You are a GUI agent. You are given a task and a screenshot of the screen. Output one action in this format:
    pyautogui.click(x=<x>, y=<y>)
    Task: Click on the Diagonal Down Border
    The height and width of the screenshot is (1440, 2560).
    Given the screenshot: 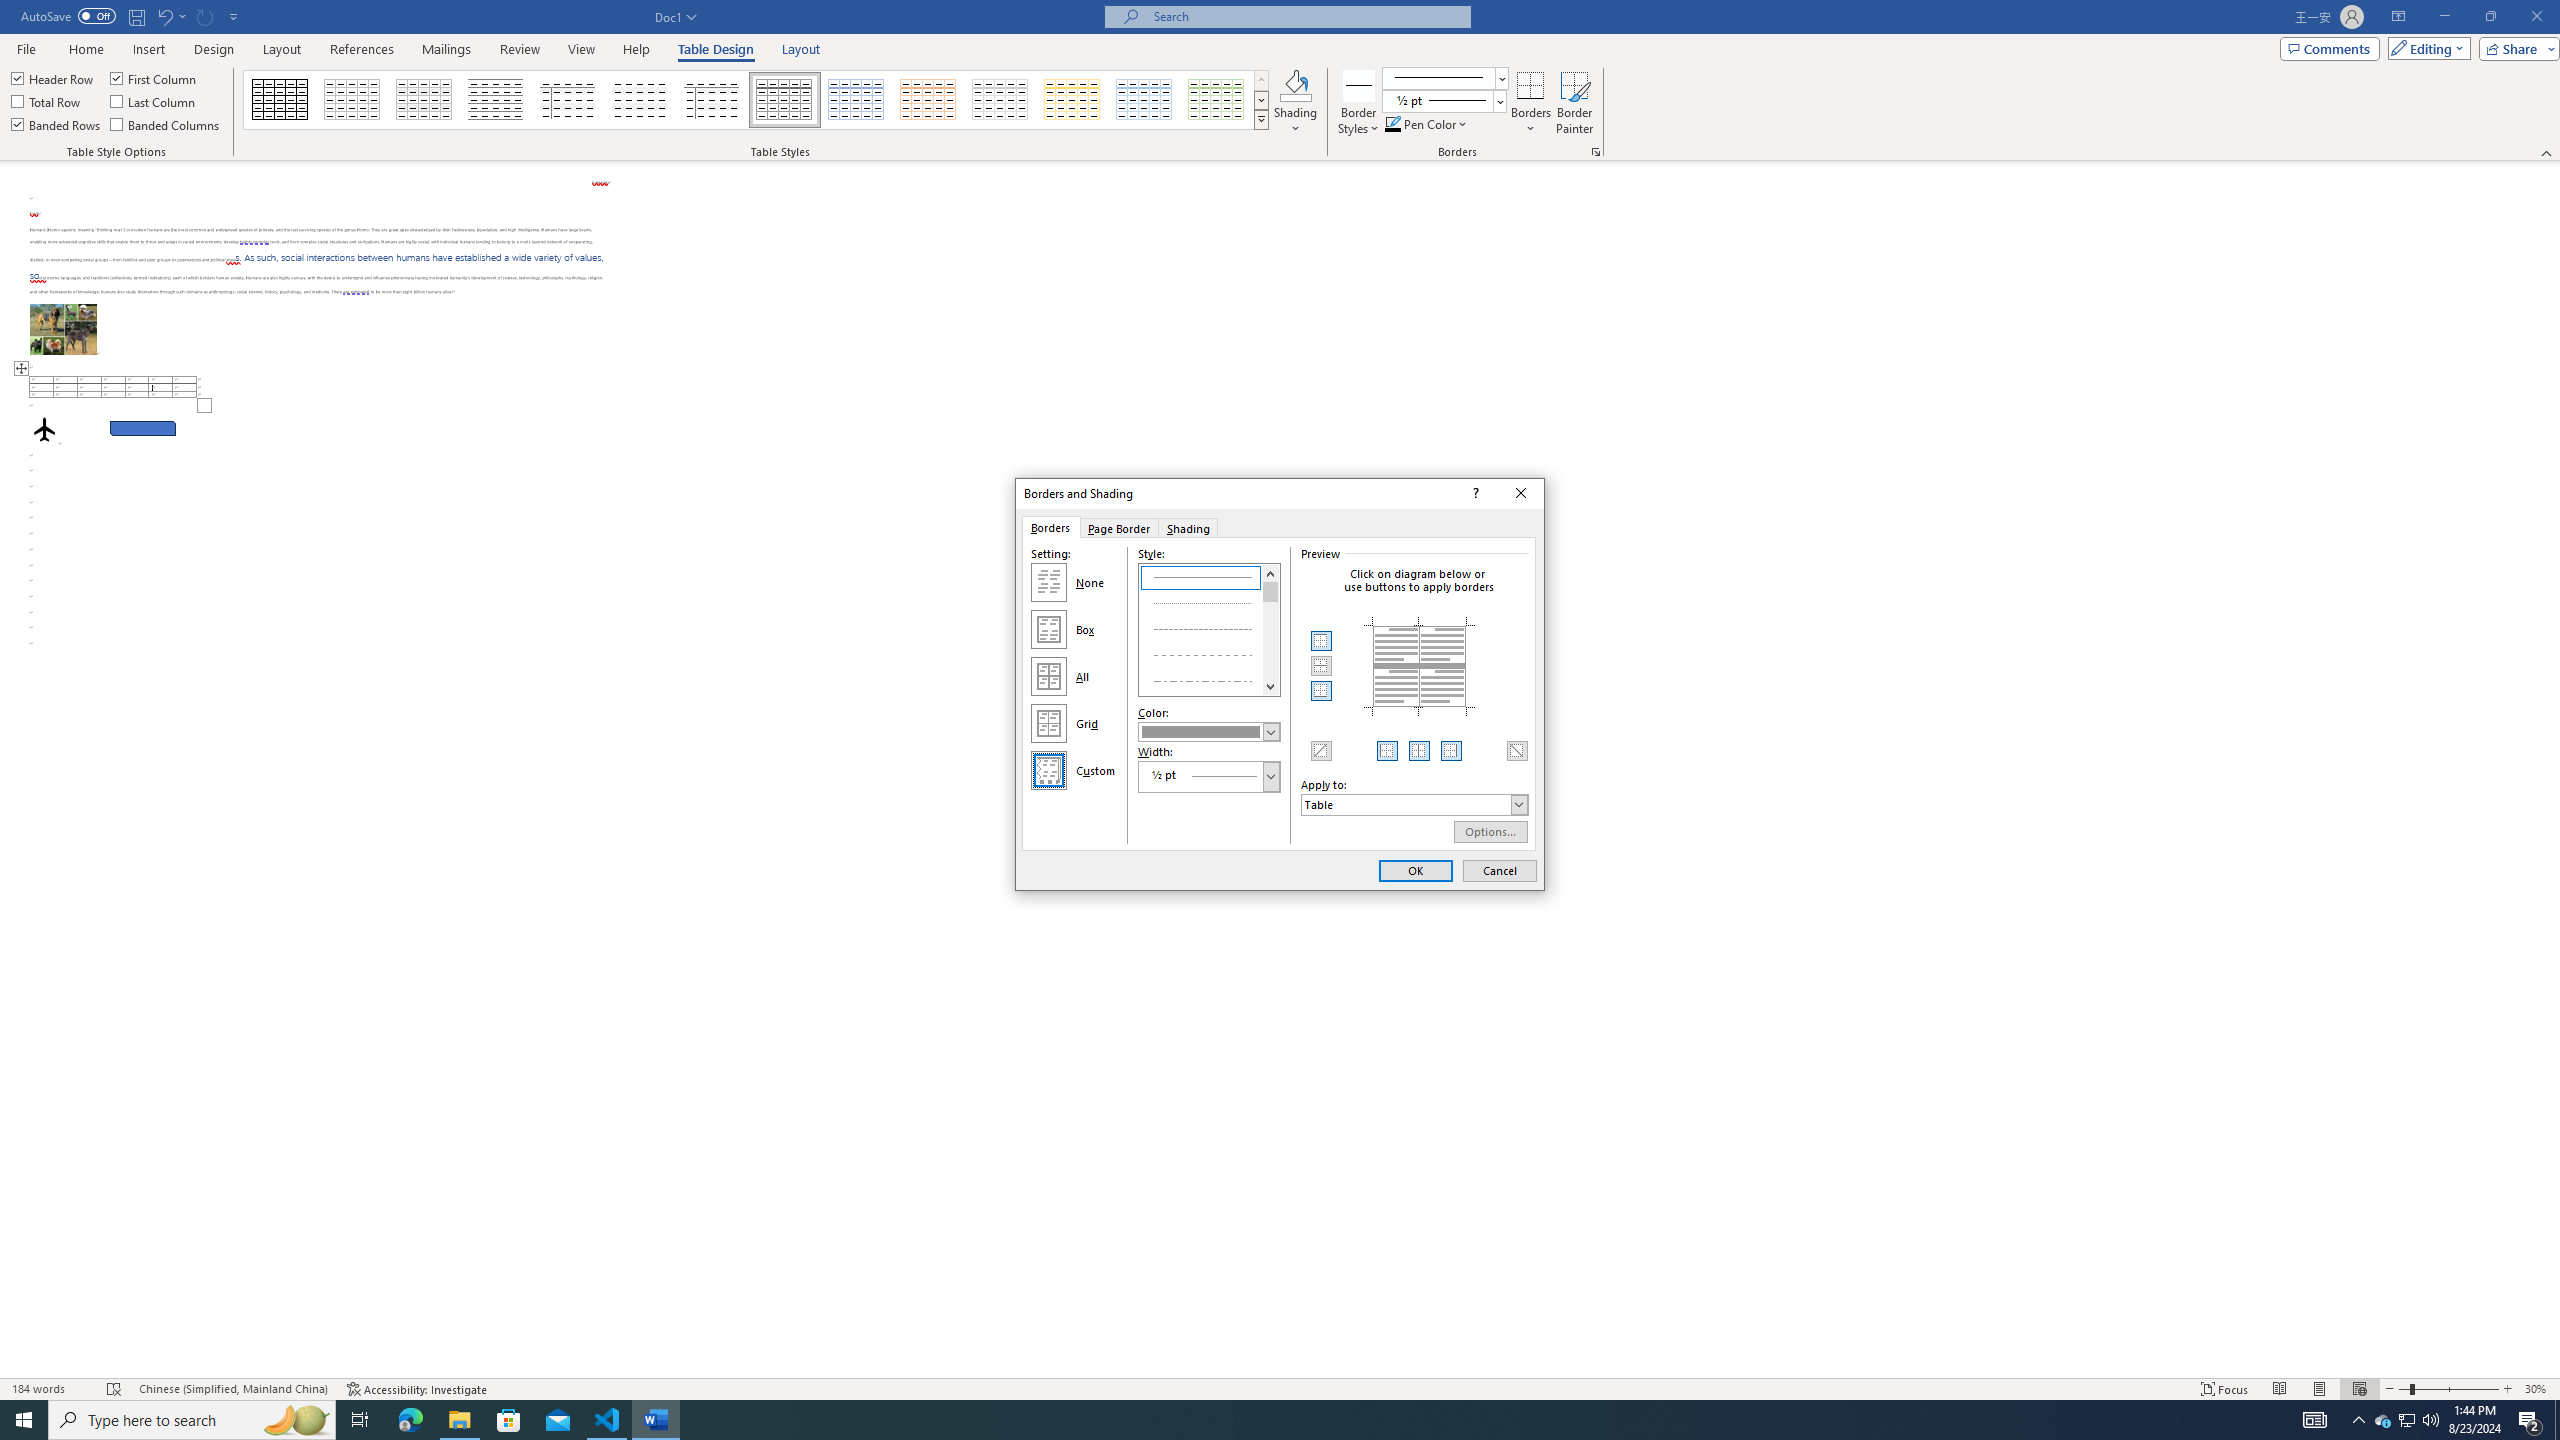 What is the action you would take?
    pyautogui.click(x=1516, y=750)
    